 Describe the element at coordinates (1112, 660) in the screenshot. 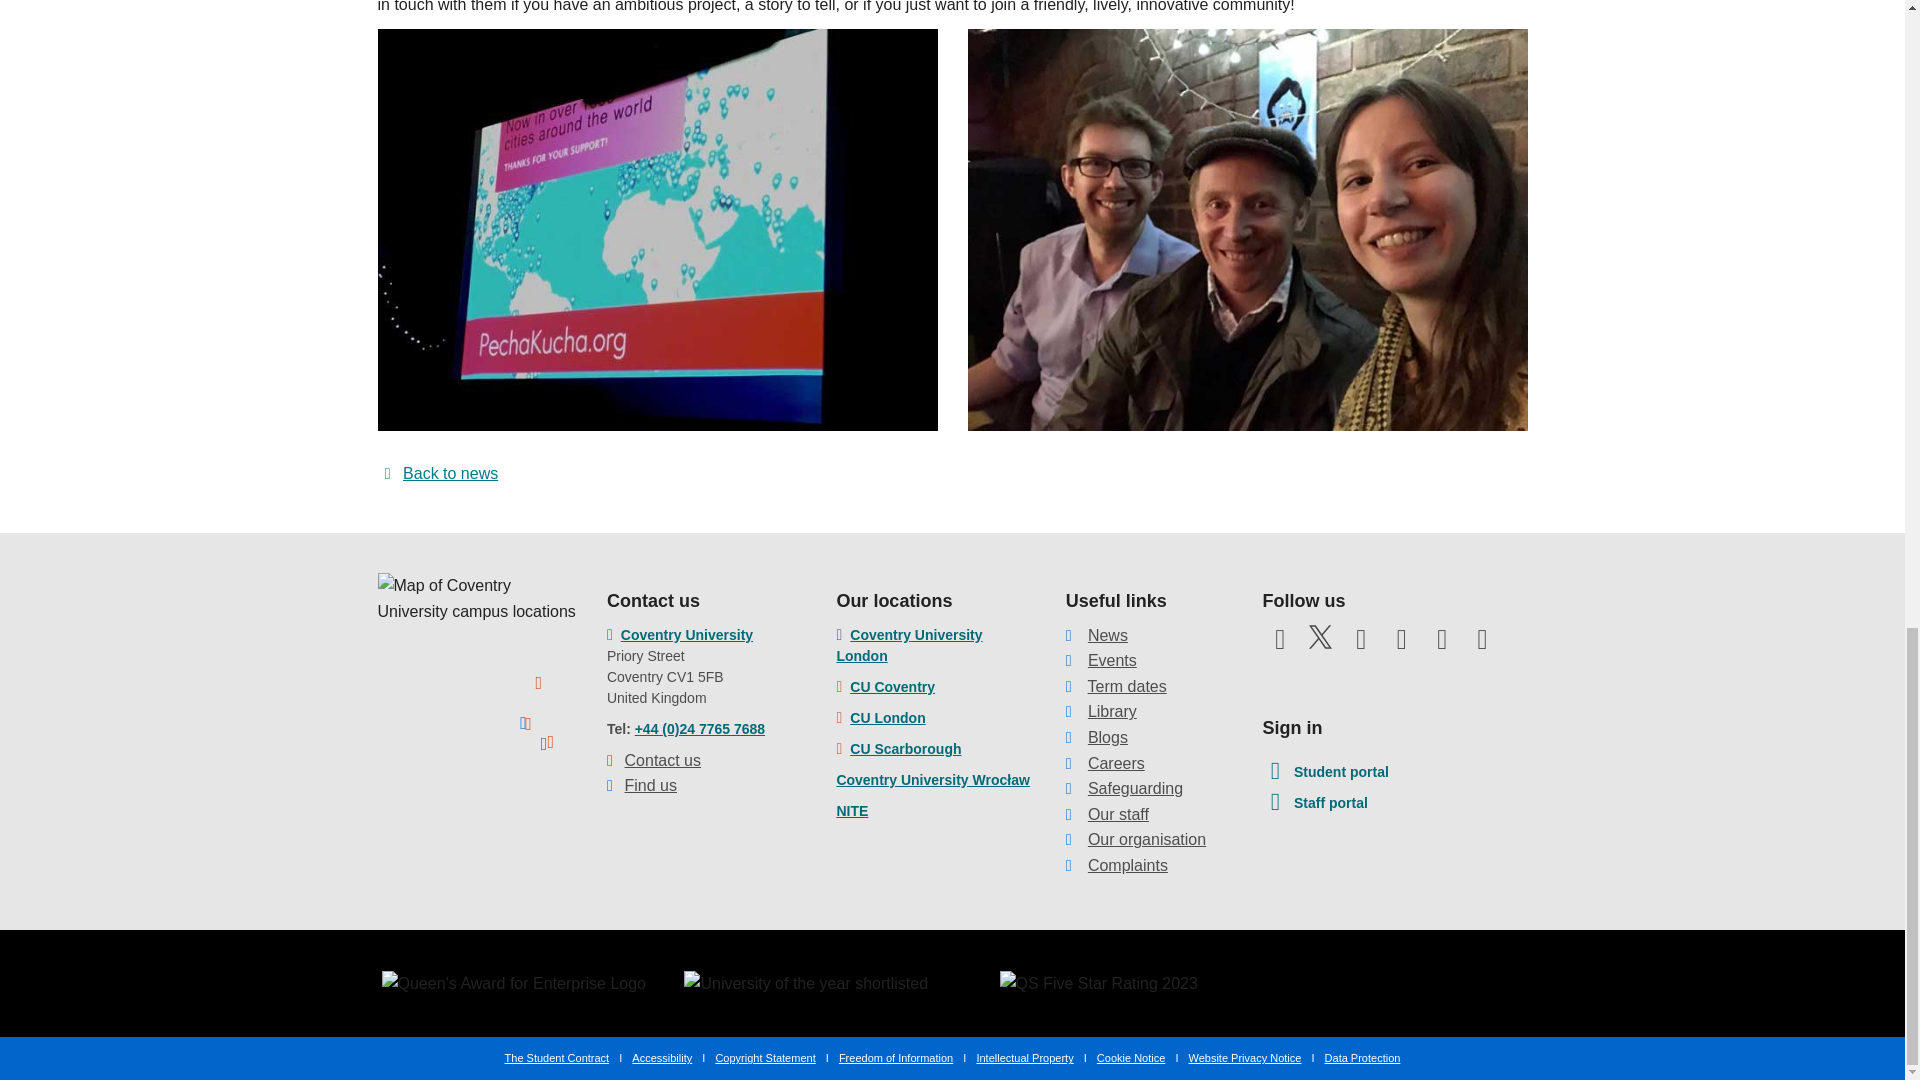

I see `Events` at that location.